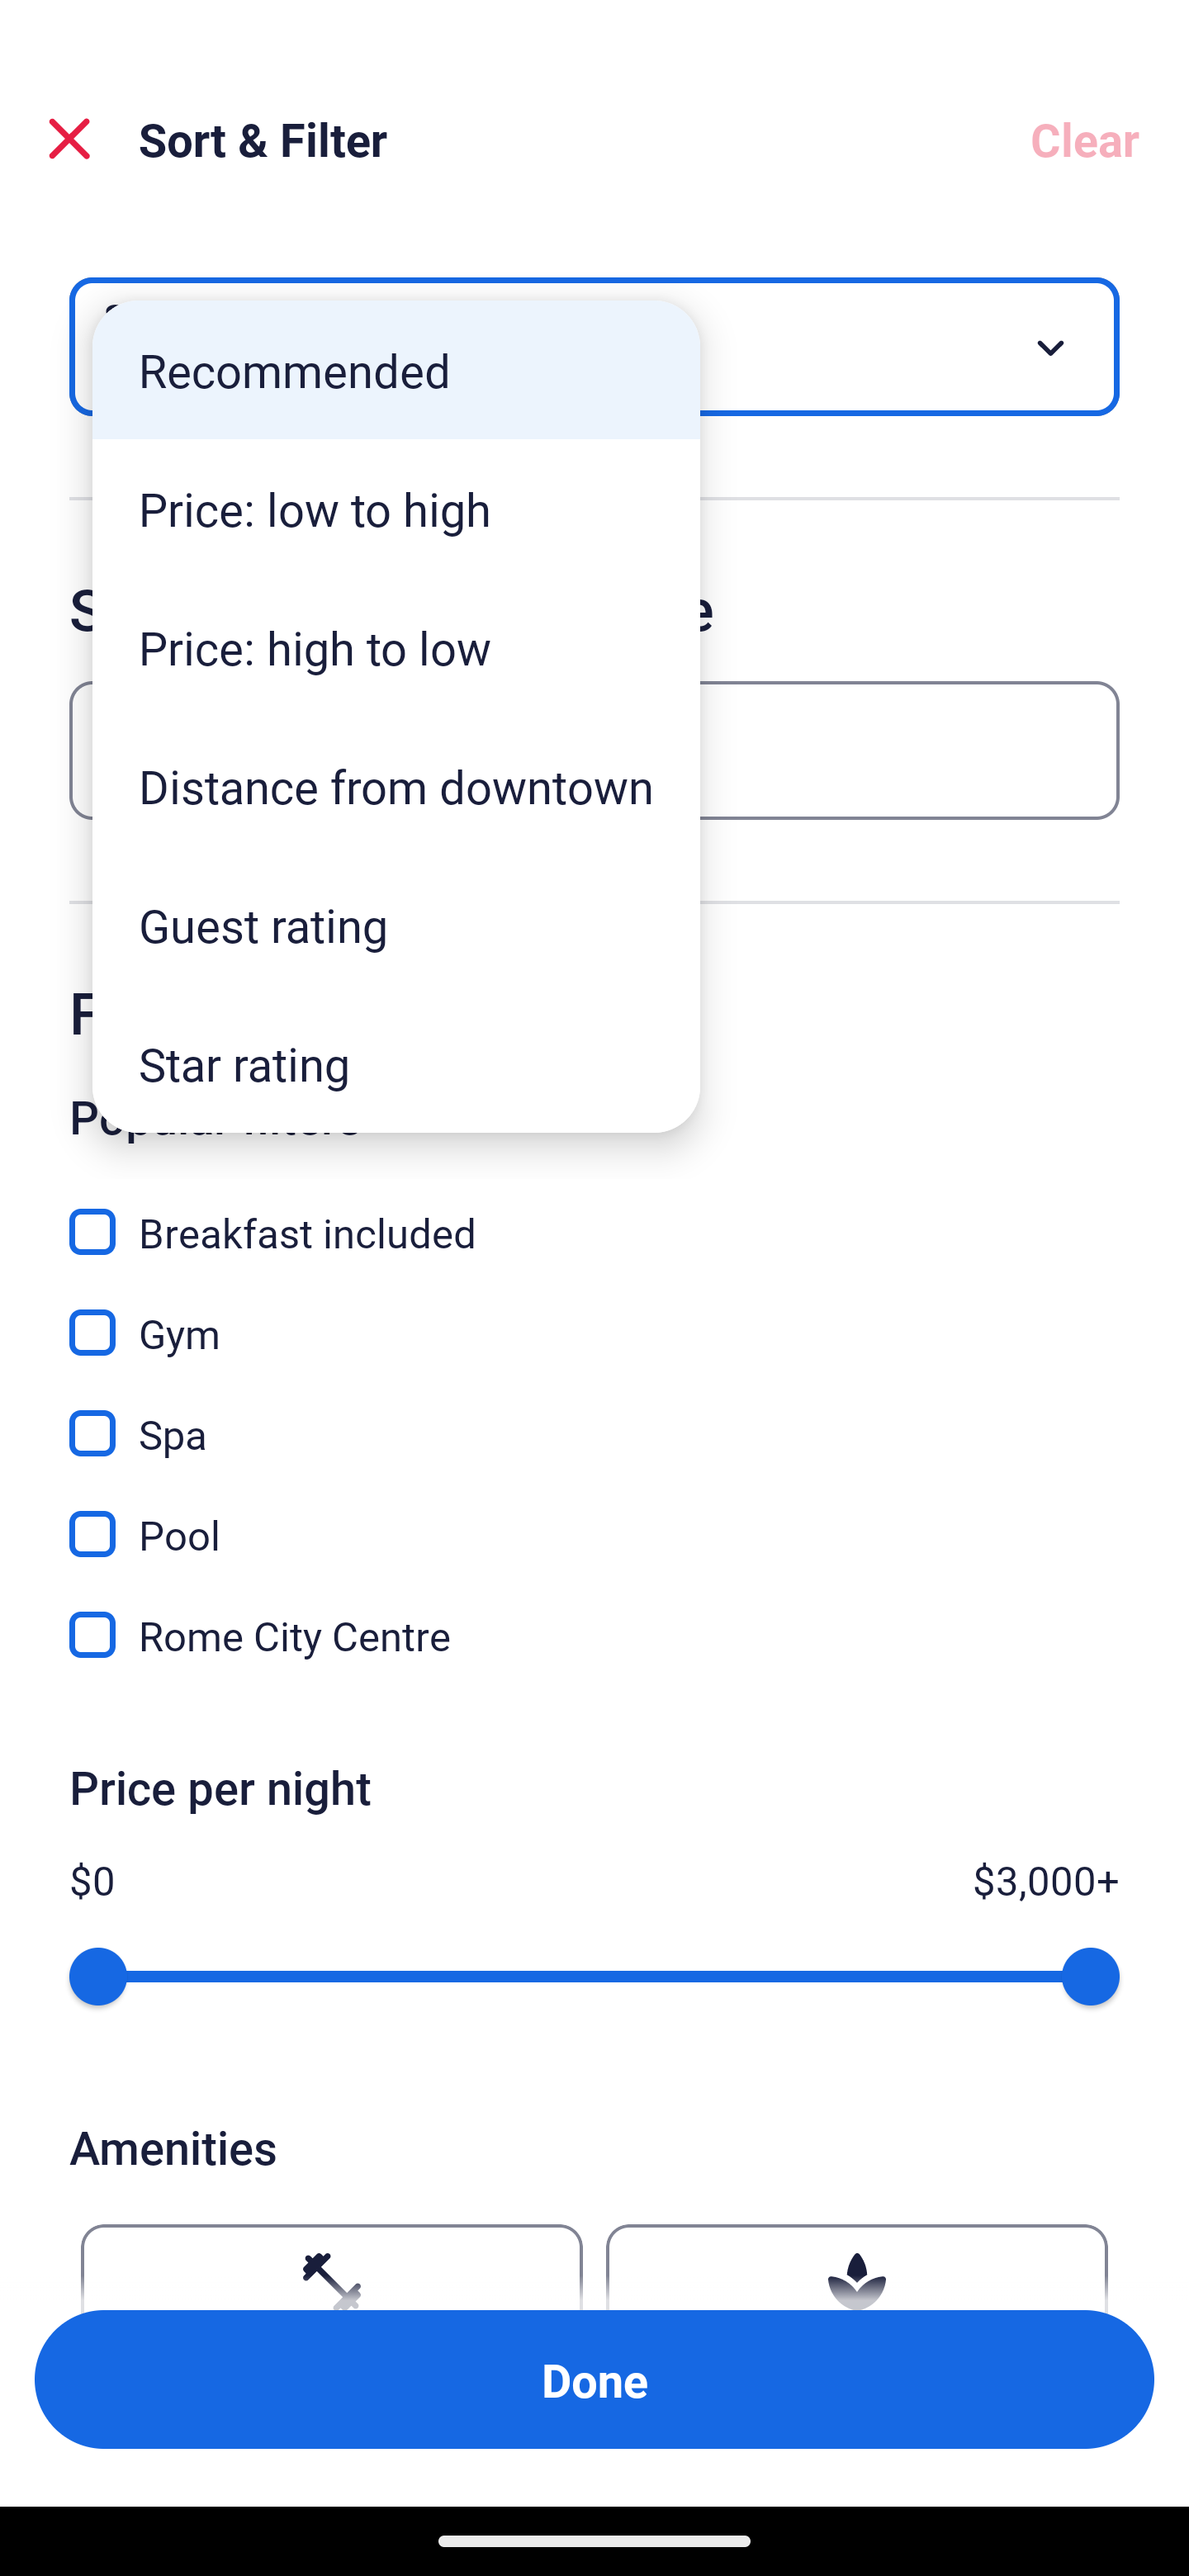 This screenshot has height=2576, width=1189. I want to click on Guest rating, so click(396, 925).